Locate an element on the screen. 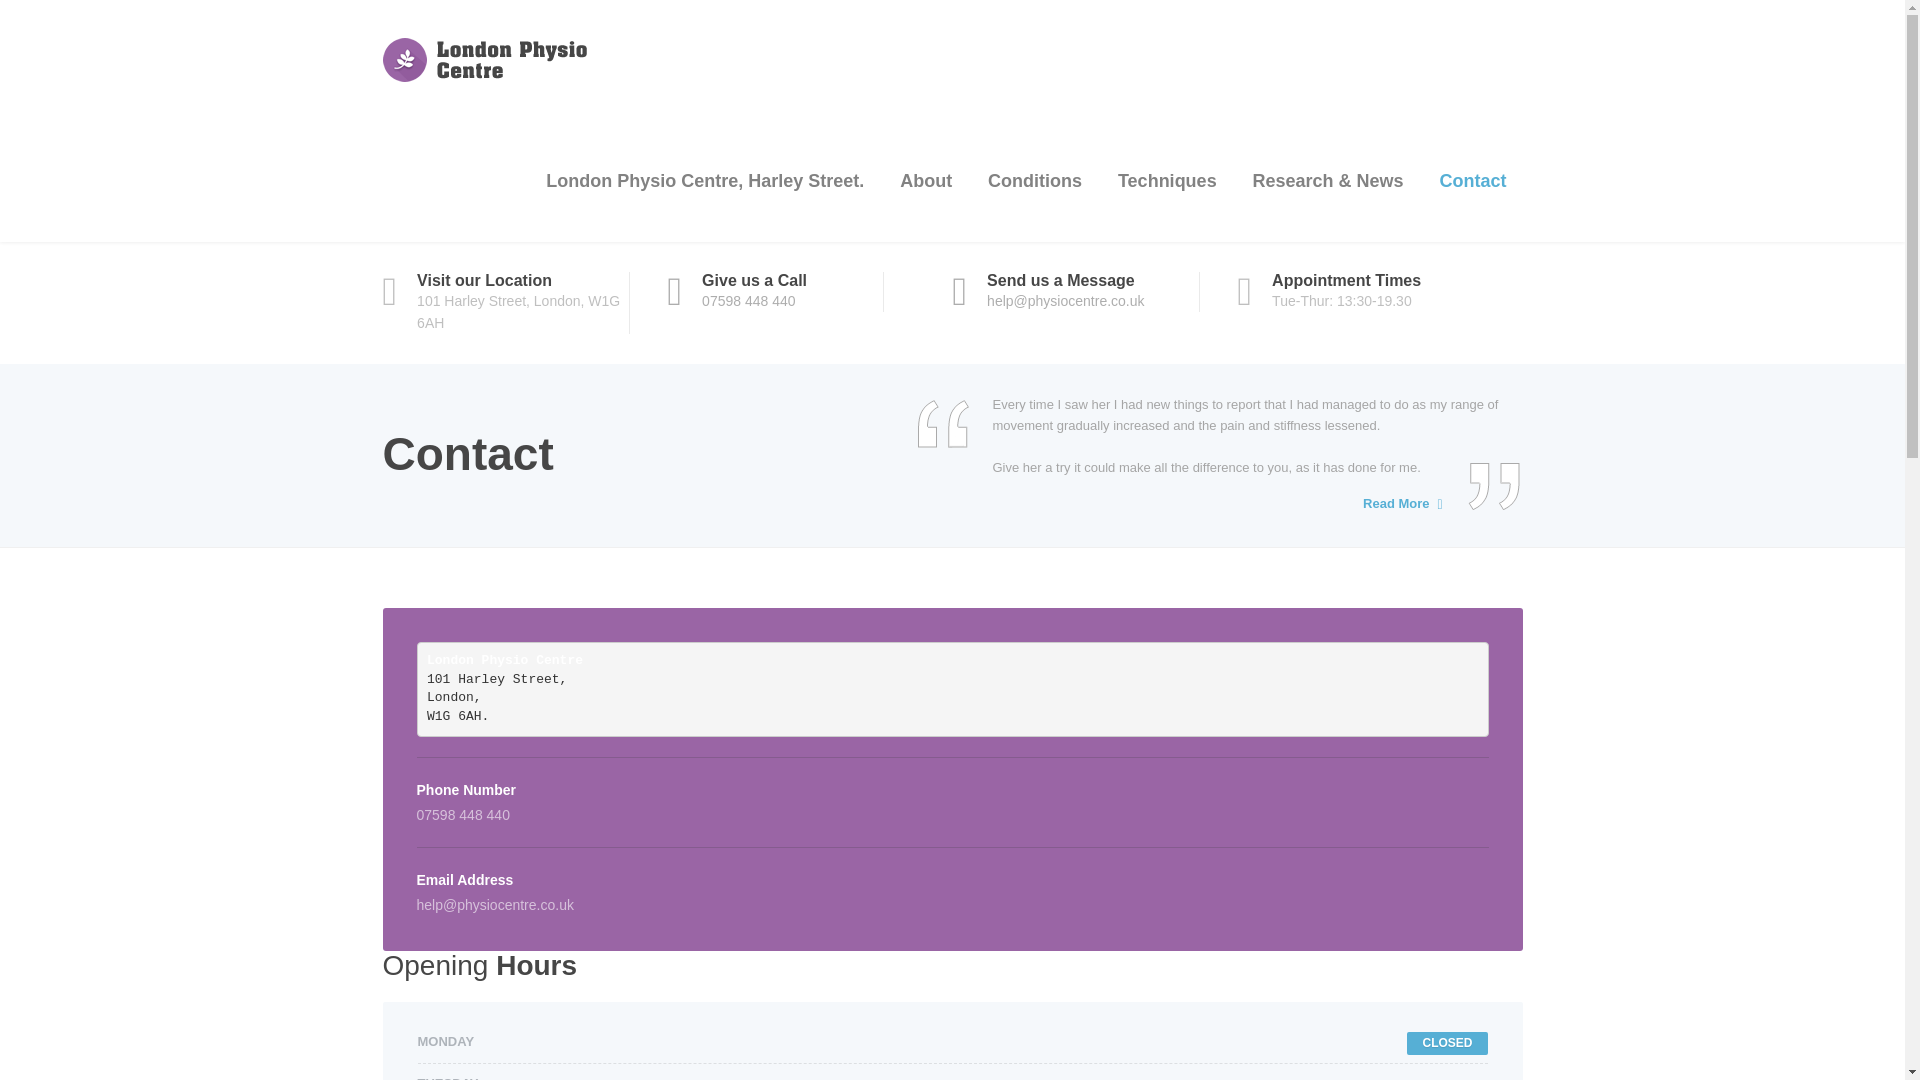  Conditions is located at coordinates (1034, 180).